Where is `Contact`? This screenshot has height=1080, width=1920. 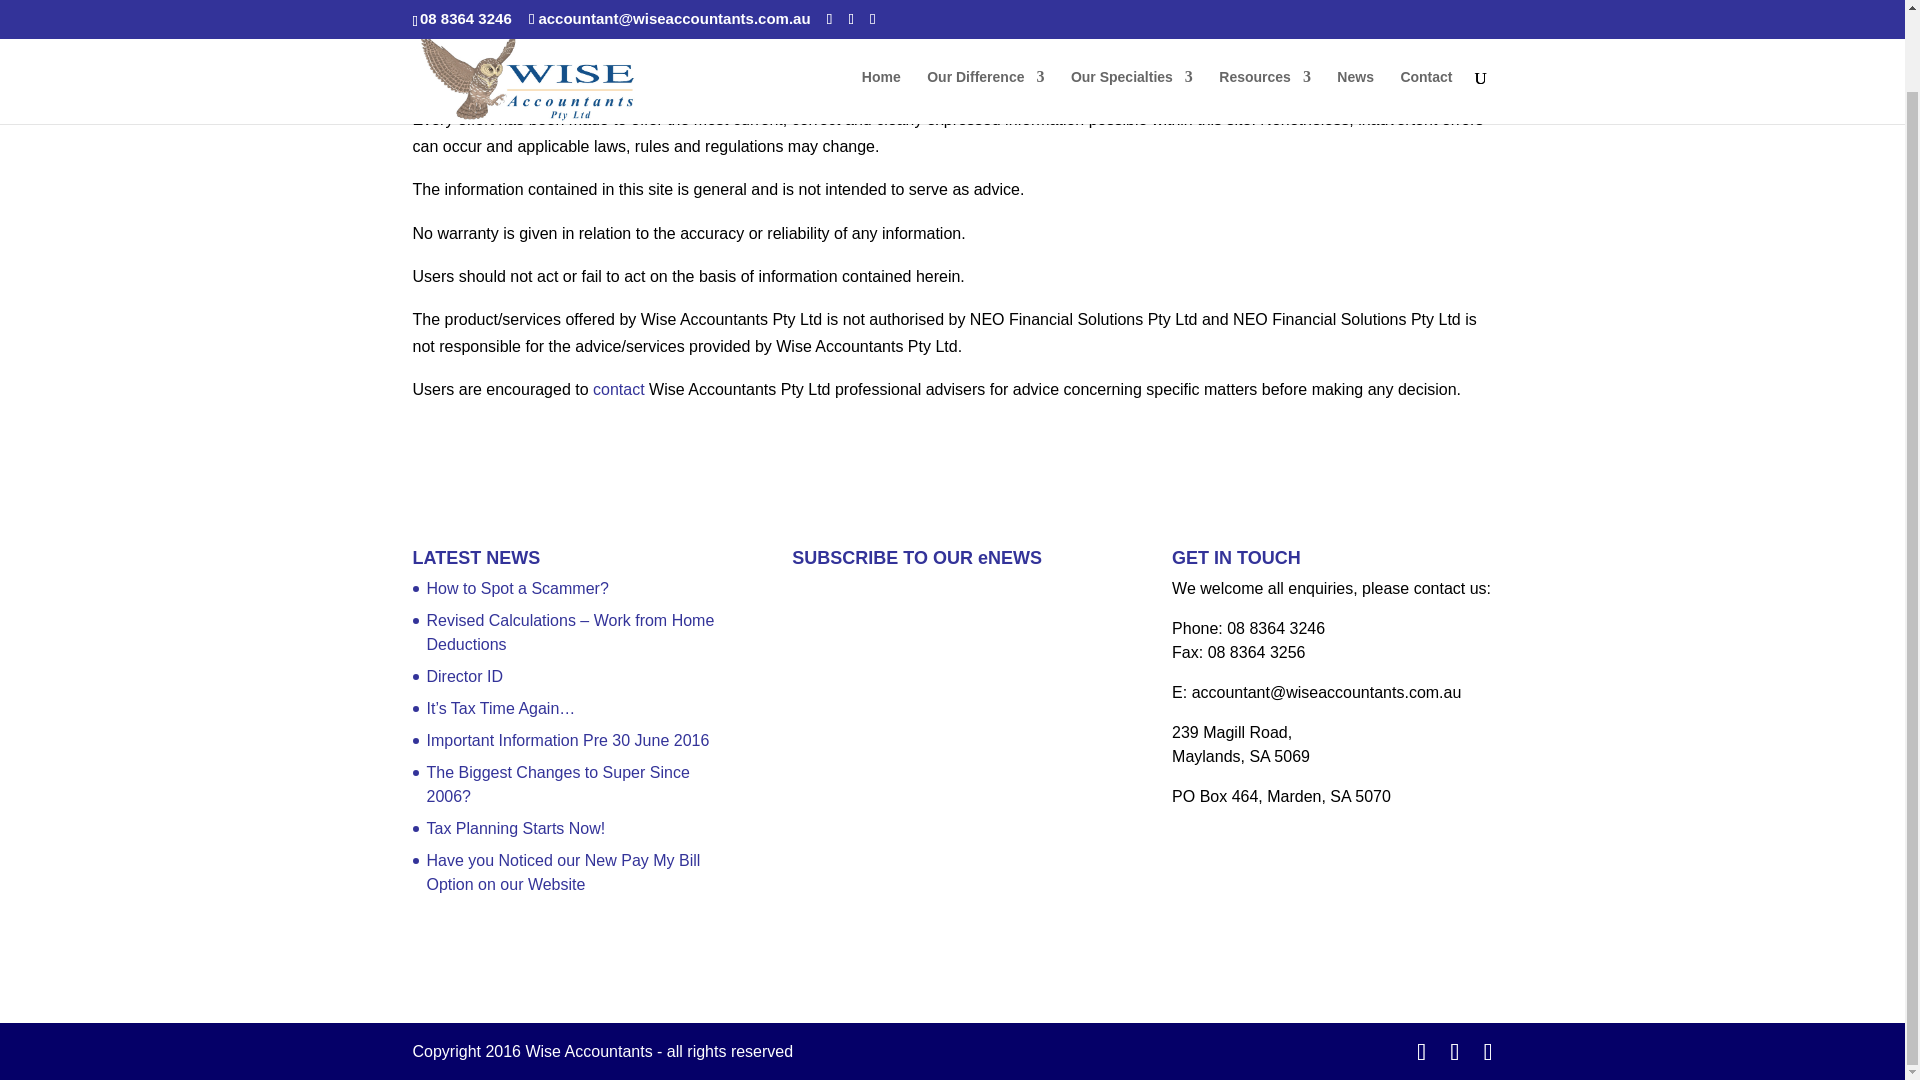 Contact is located at coordinates (1425, 18).